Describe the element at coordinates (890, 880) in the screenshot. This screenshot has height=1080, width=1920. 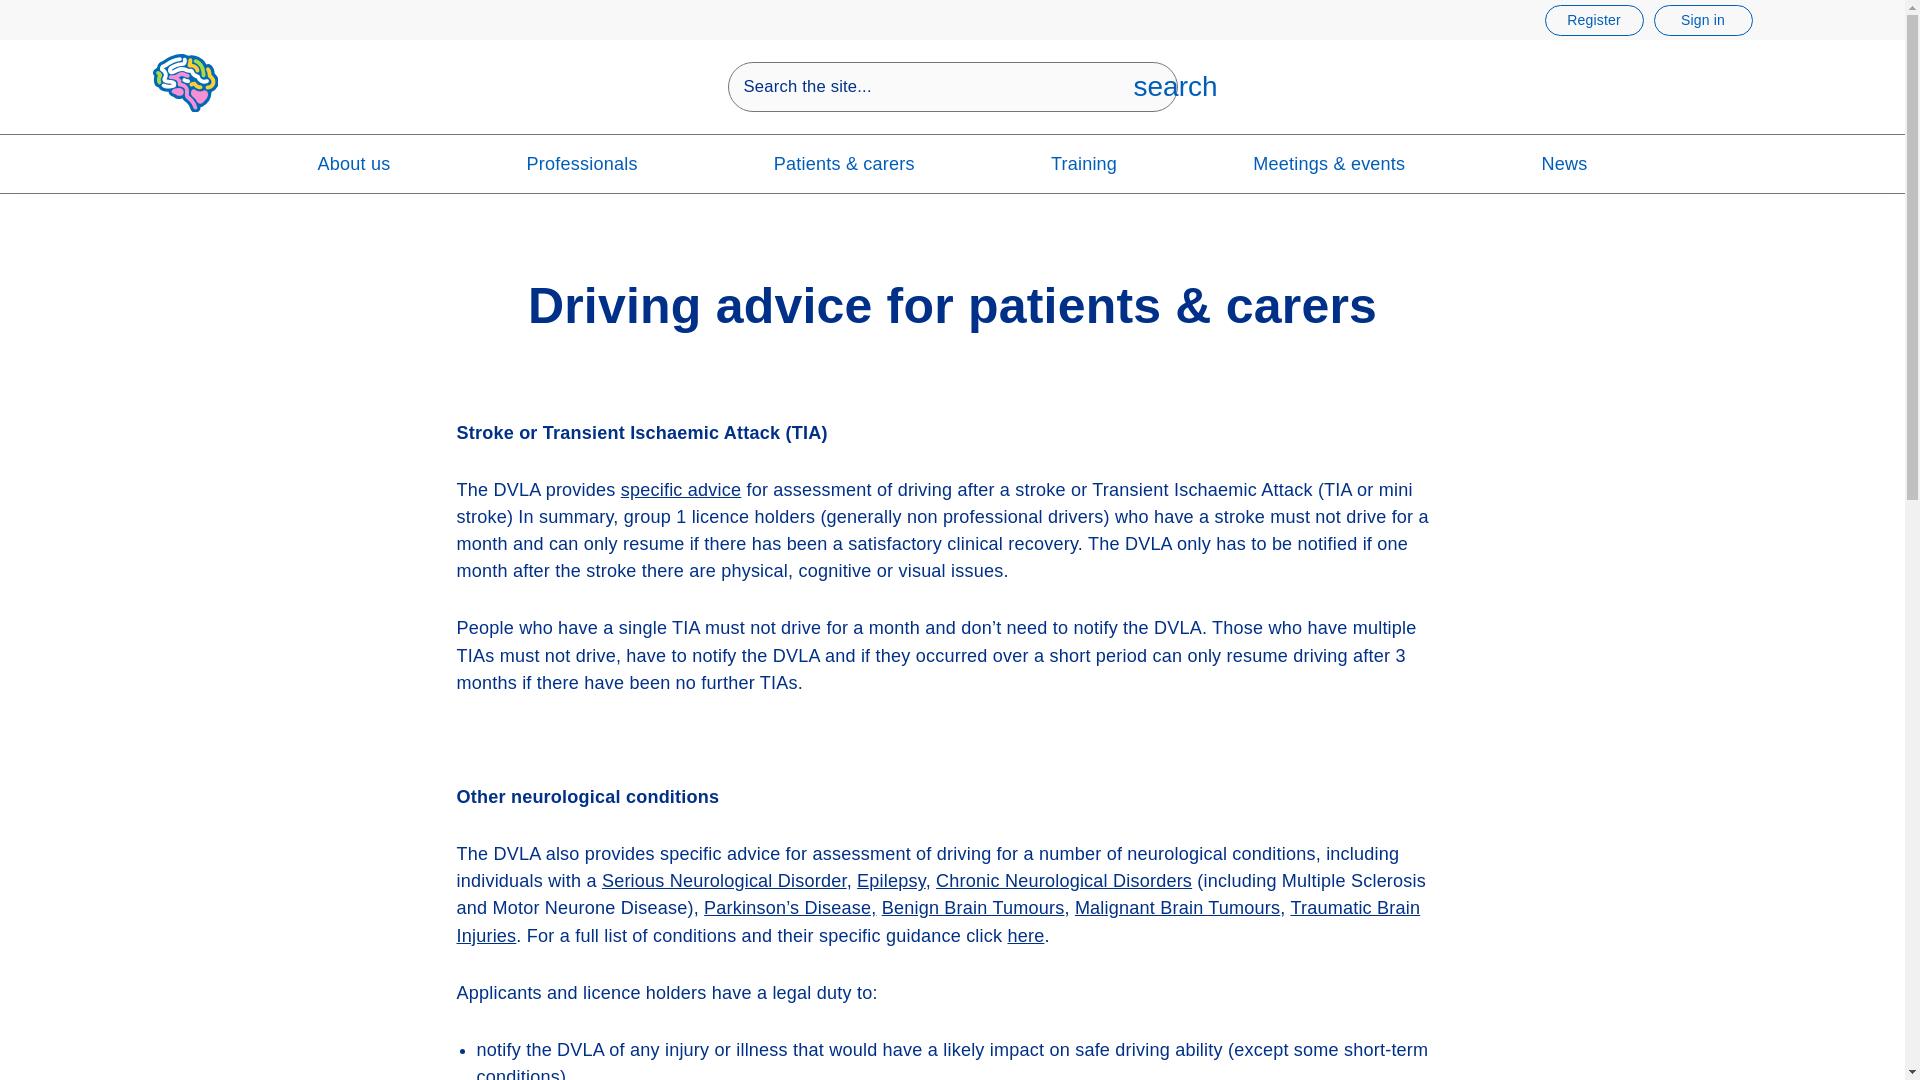
I see `Epilepsy` at that location.